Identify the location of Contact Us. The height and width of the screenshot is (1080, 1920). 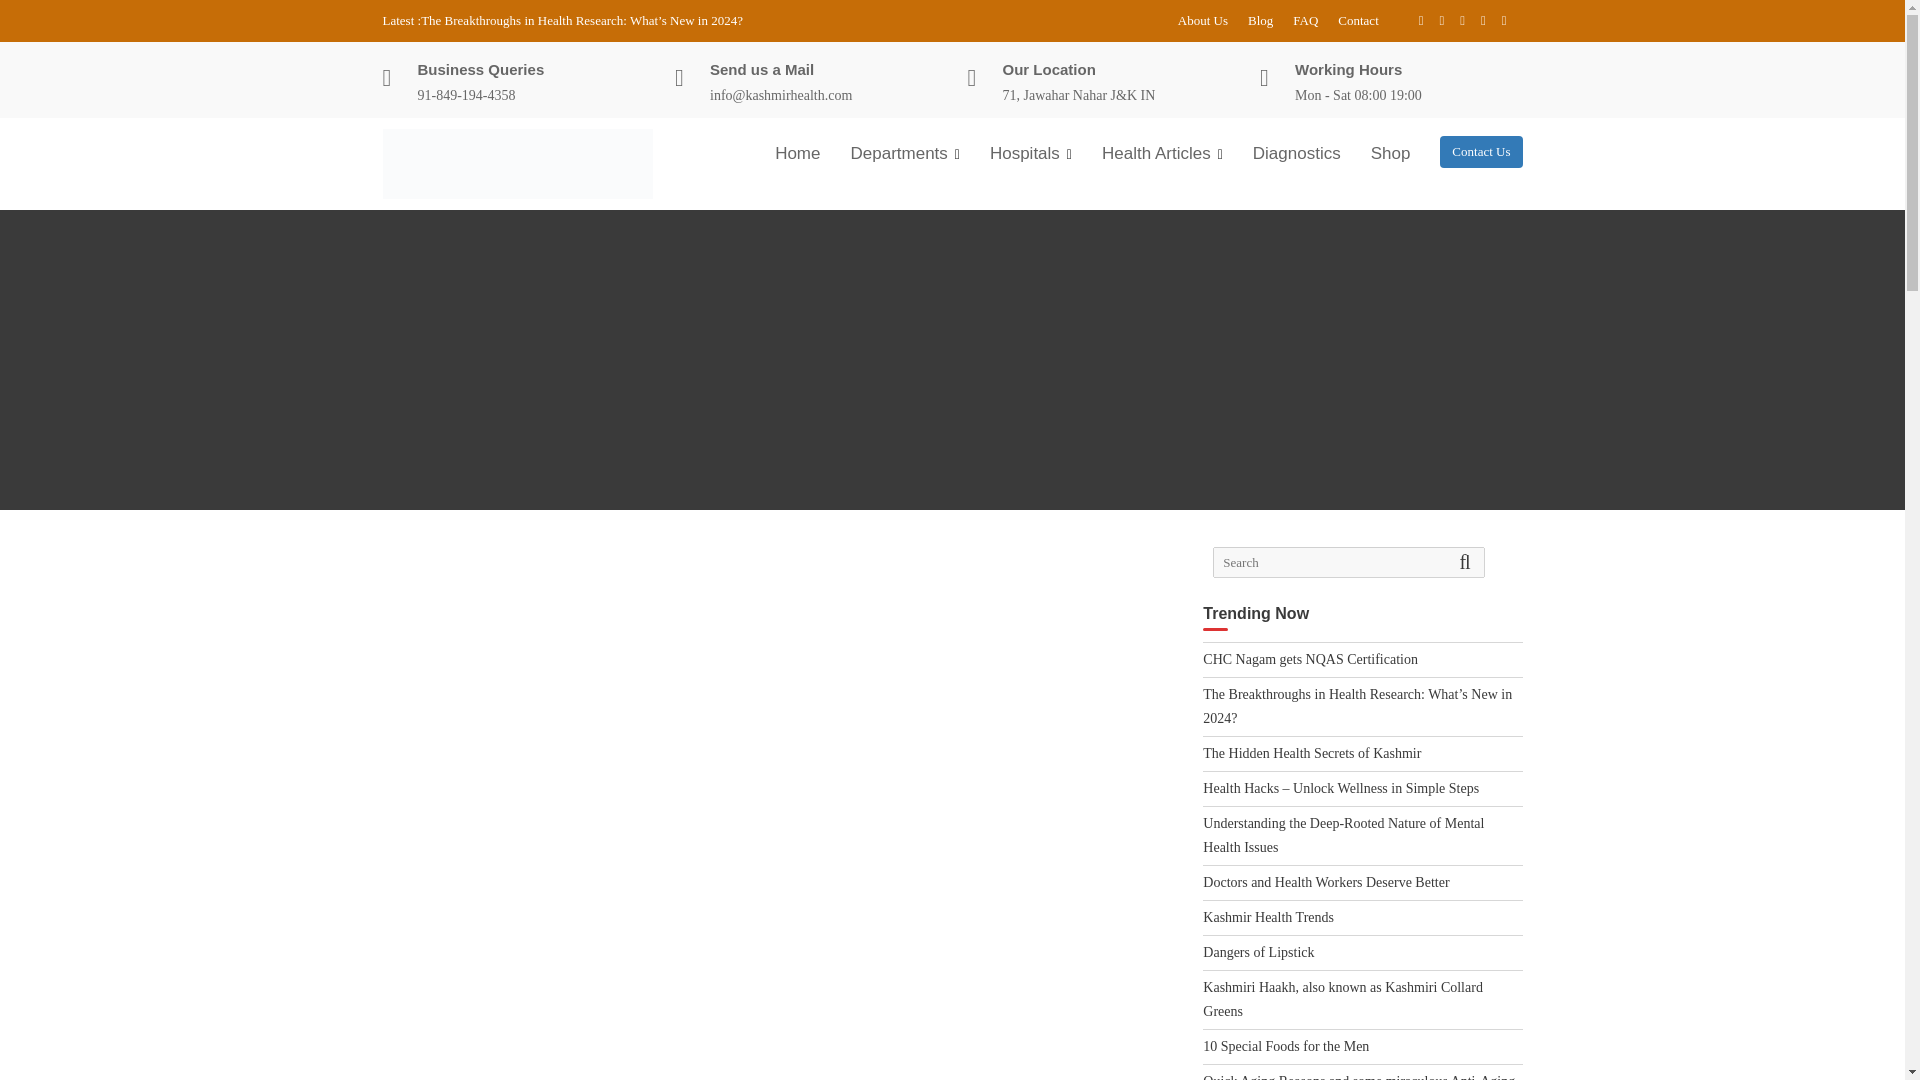
(1481, 152).